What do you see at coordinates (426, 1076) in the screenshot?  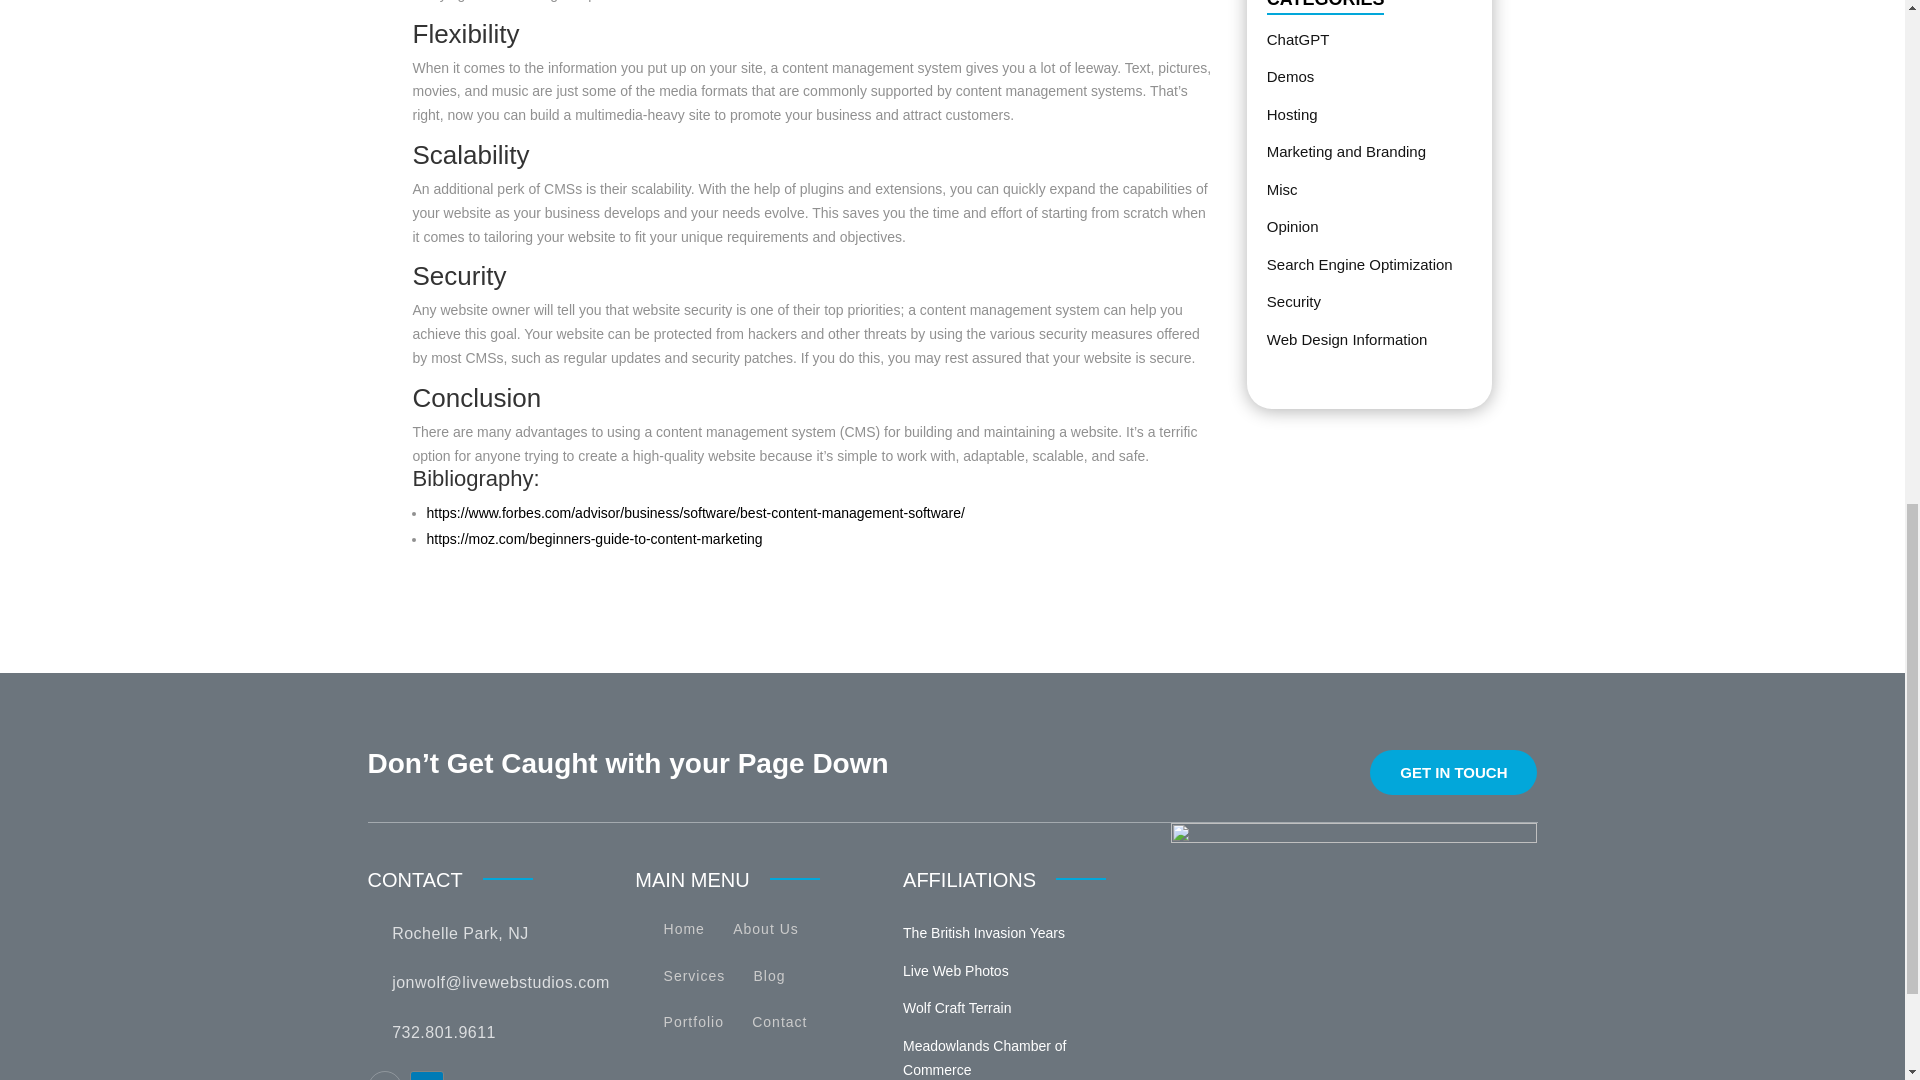 I see `Follow on LinkedIn` at bounding box center [426, 1076].